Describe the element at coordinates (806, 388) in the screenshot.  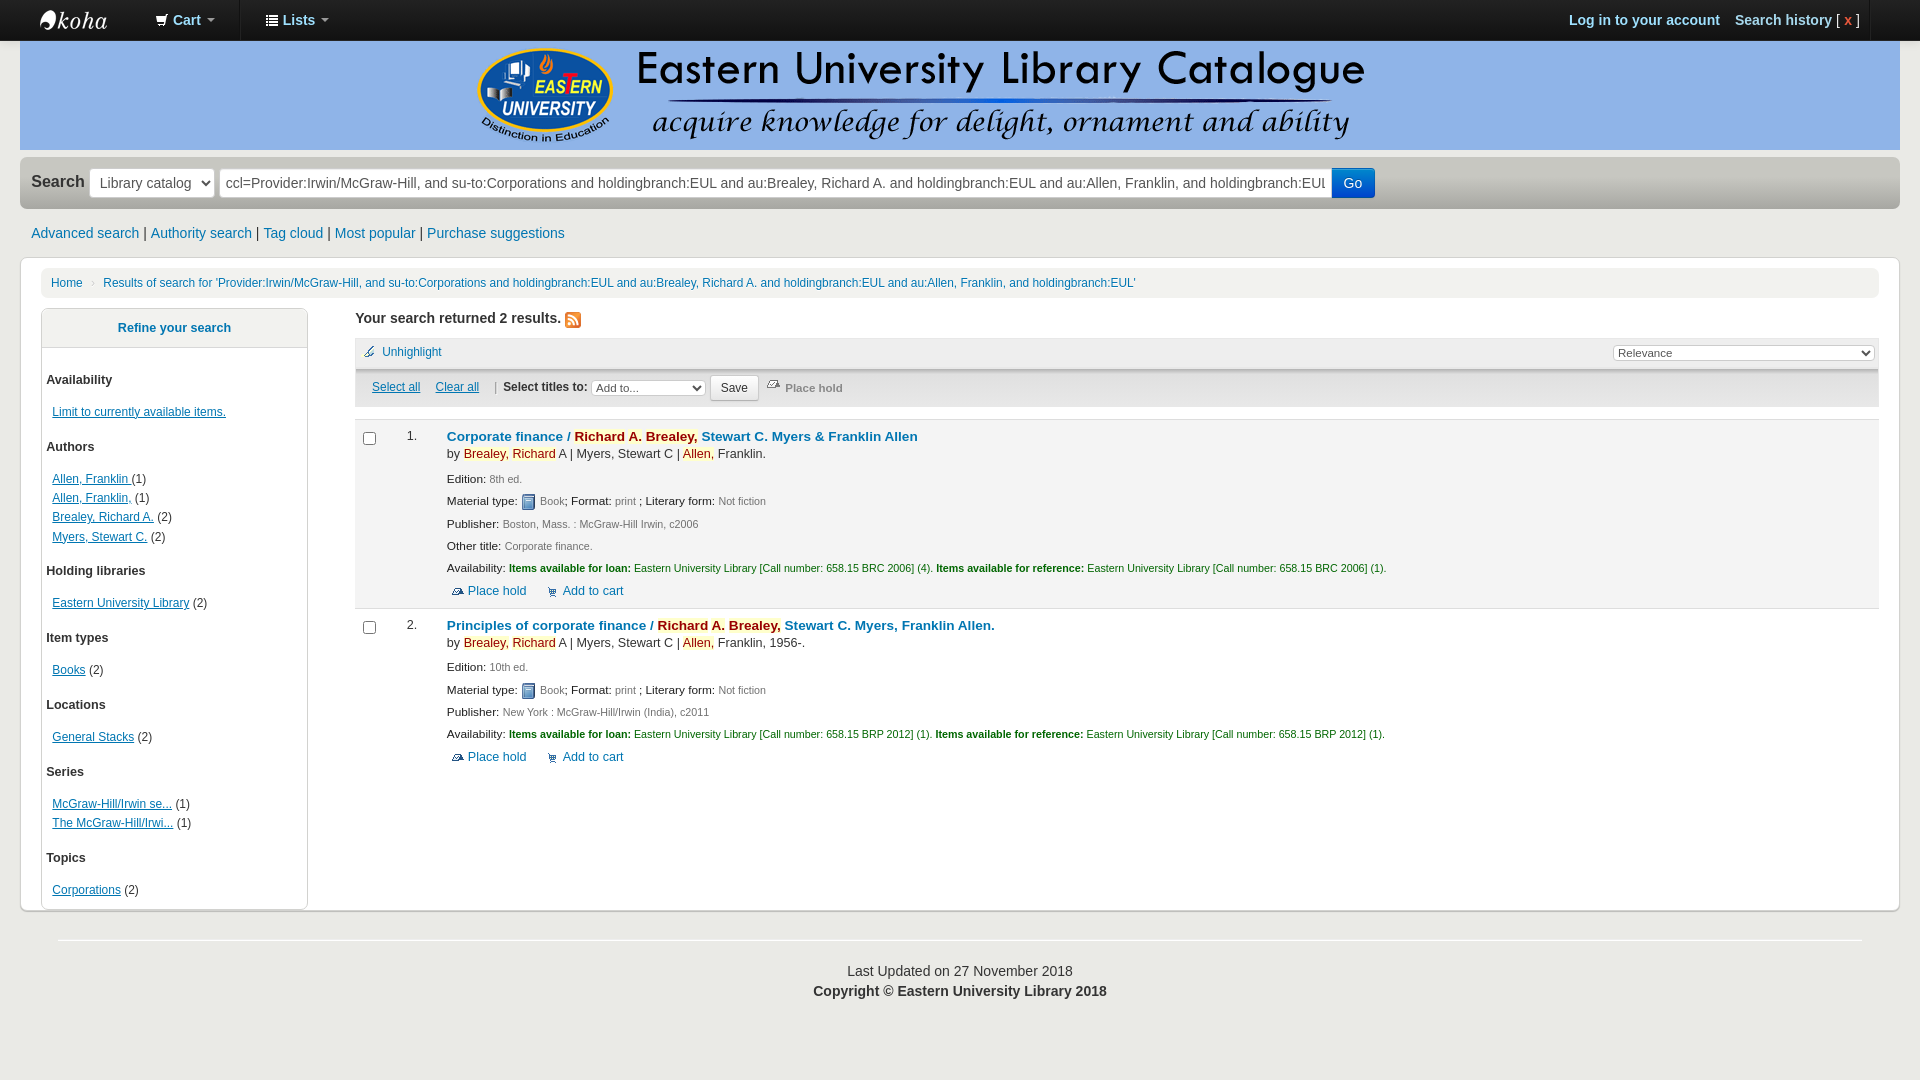
I see `Place hold` at that location.